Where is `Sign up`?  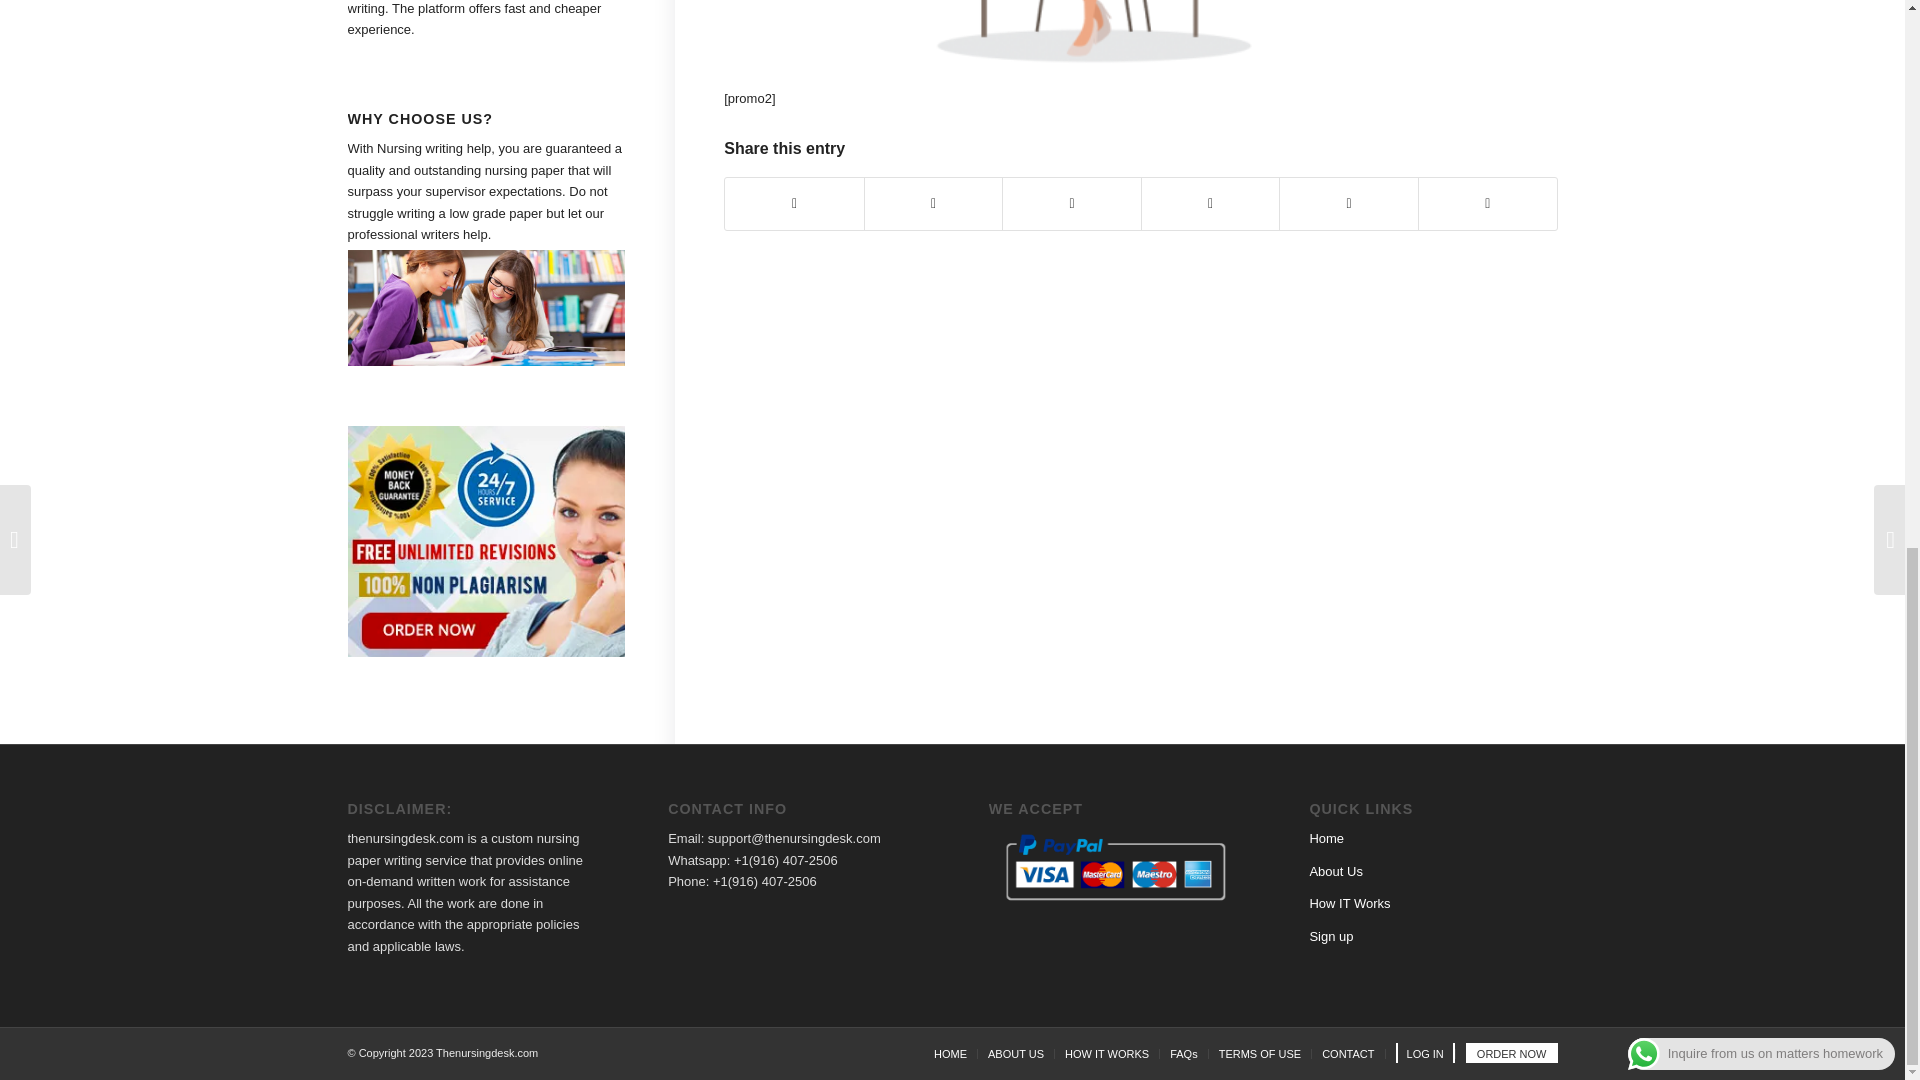
Sign up is located at coordinates (1331, 936).